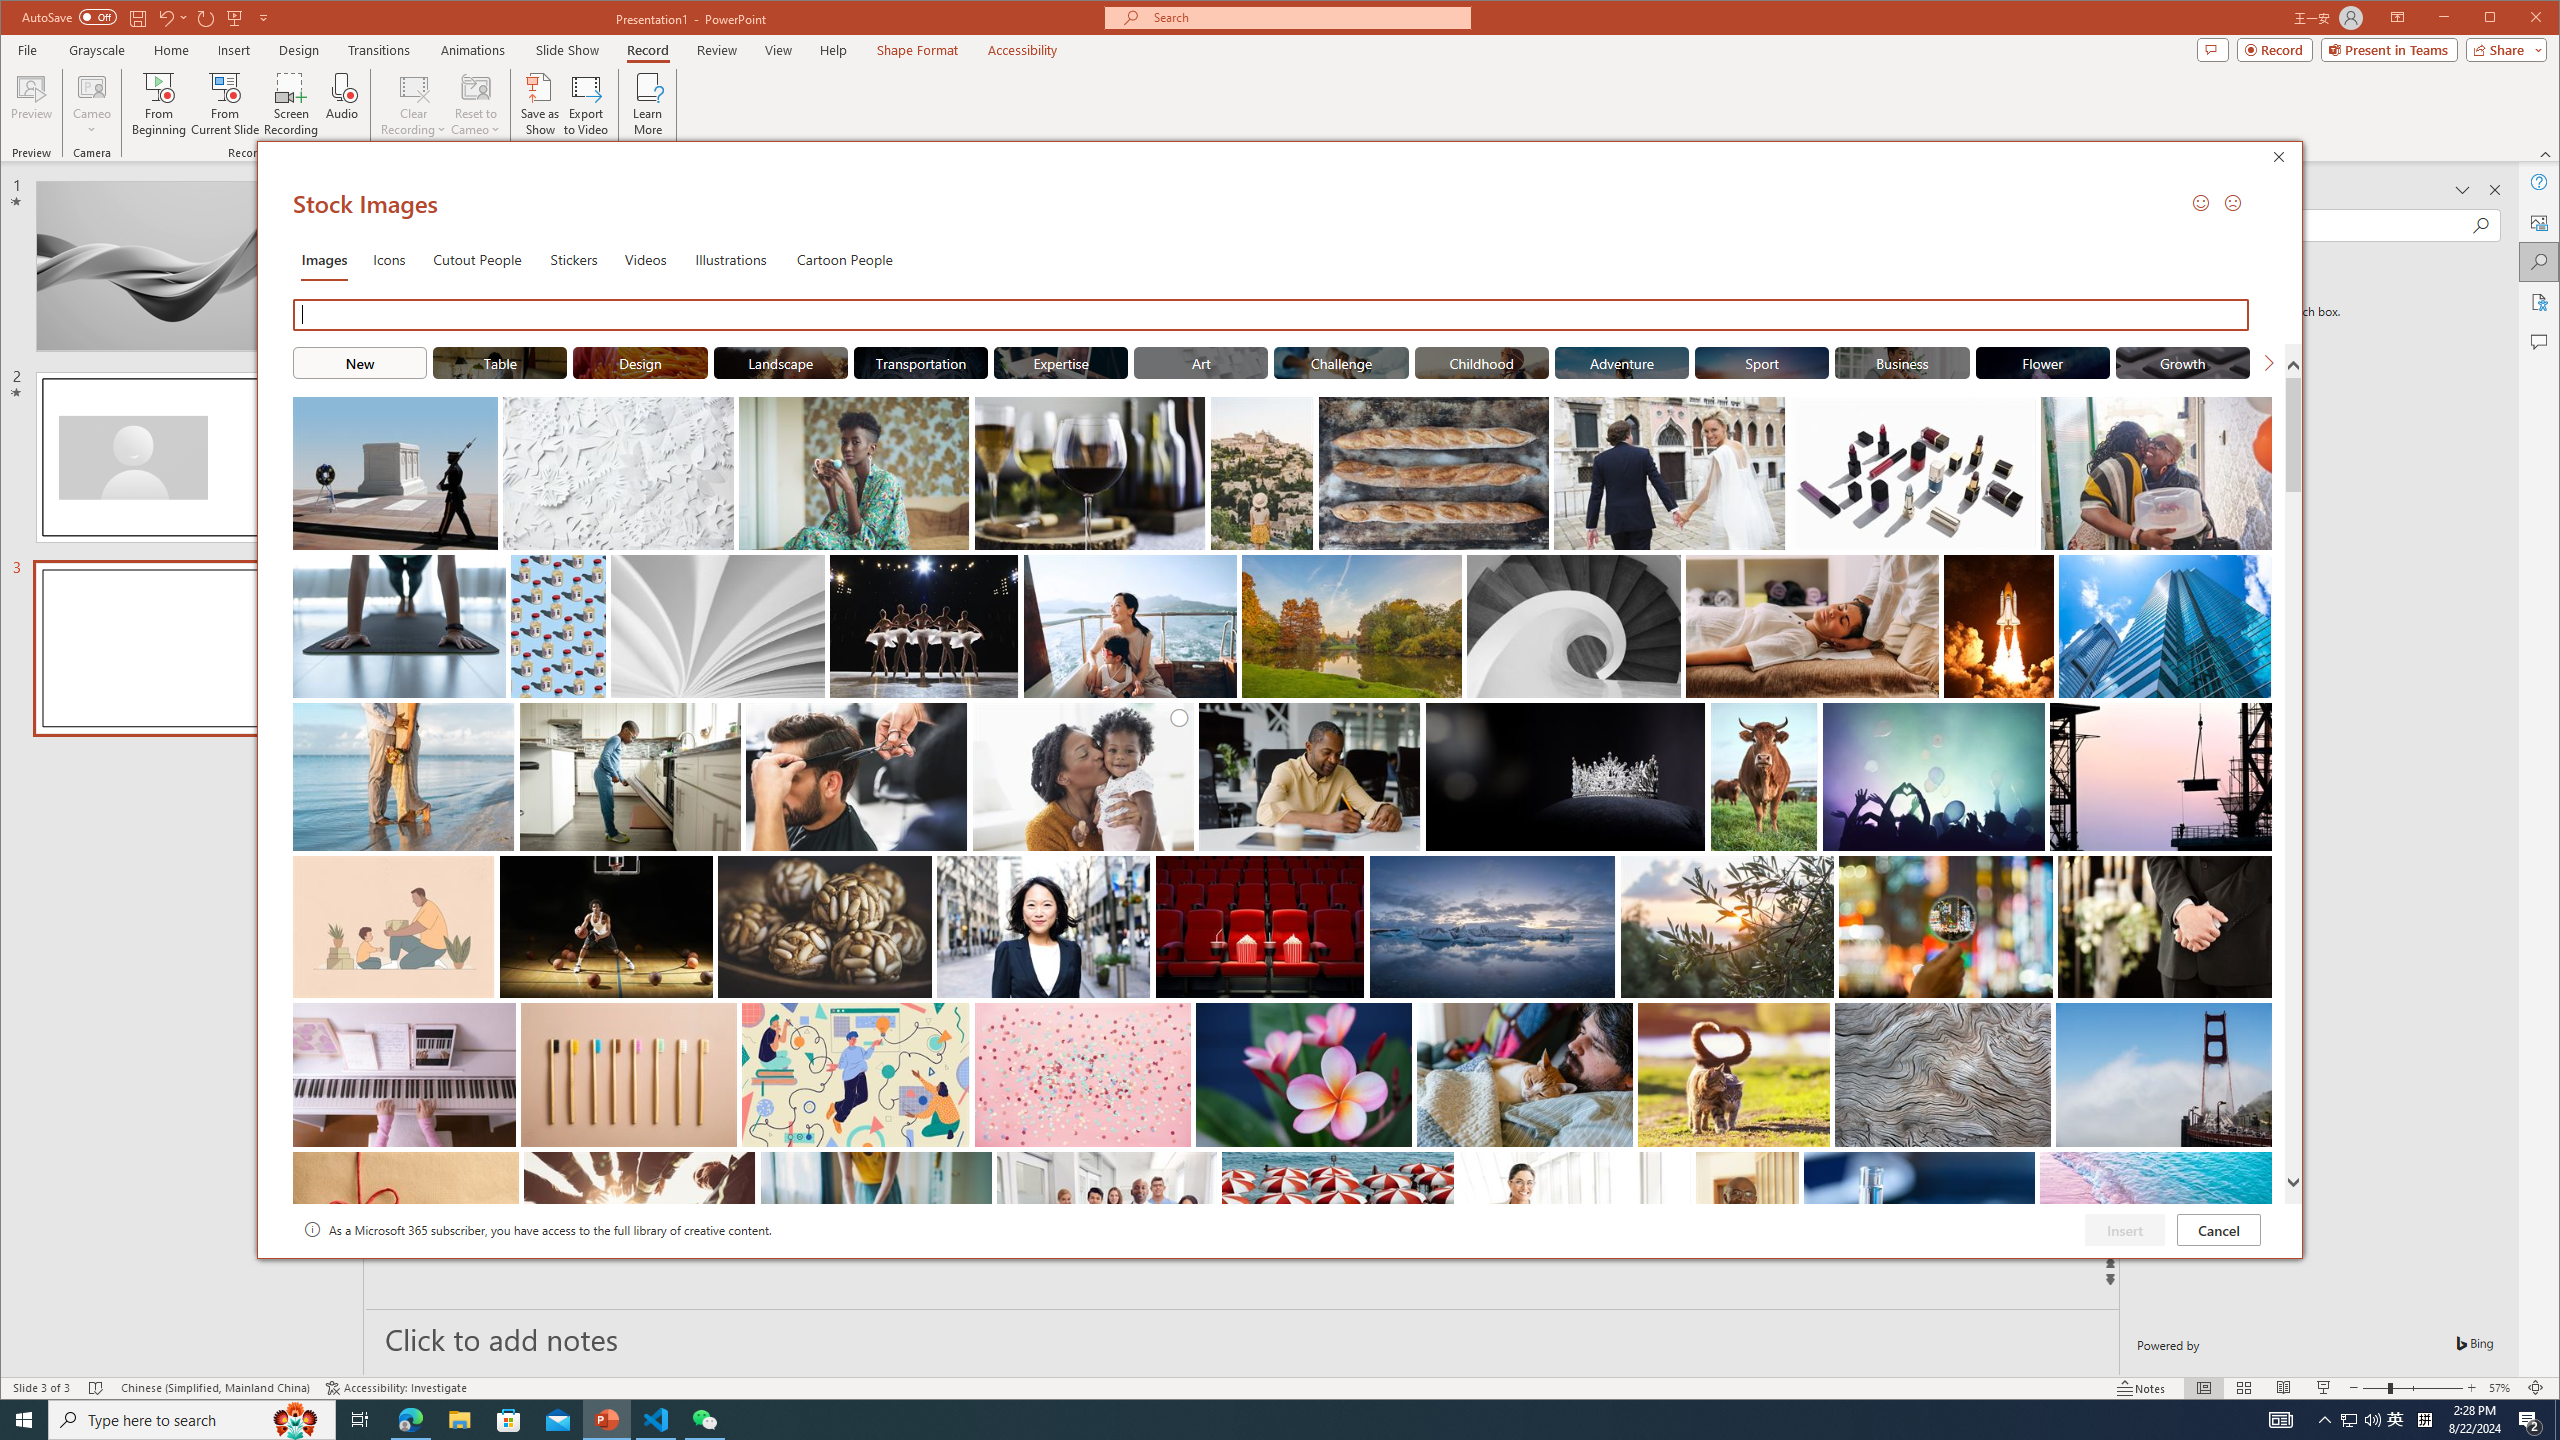  What do you see at coordinates (2530, 1420) in the screenshot?
I see `Action Center, 2 new notifications` at bounding box center [2530, 1420].